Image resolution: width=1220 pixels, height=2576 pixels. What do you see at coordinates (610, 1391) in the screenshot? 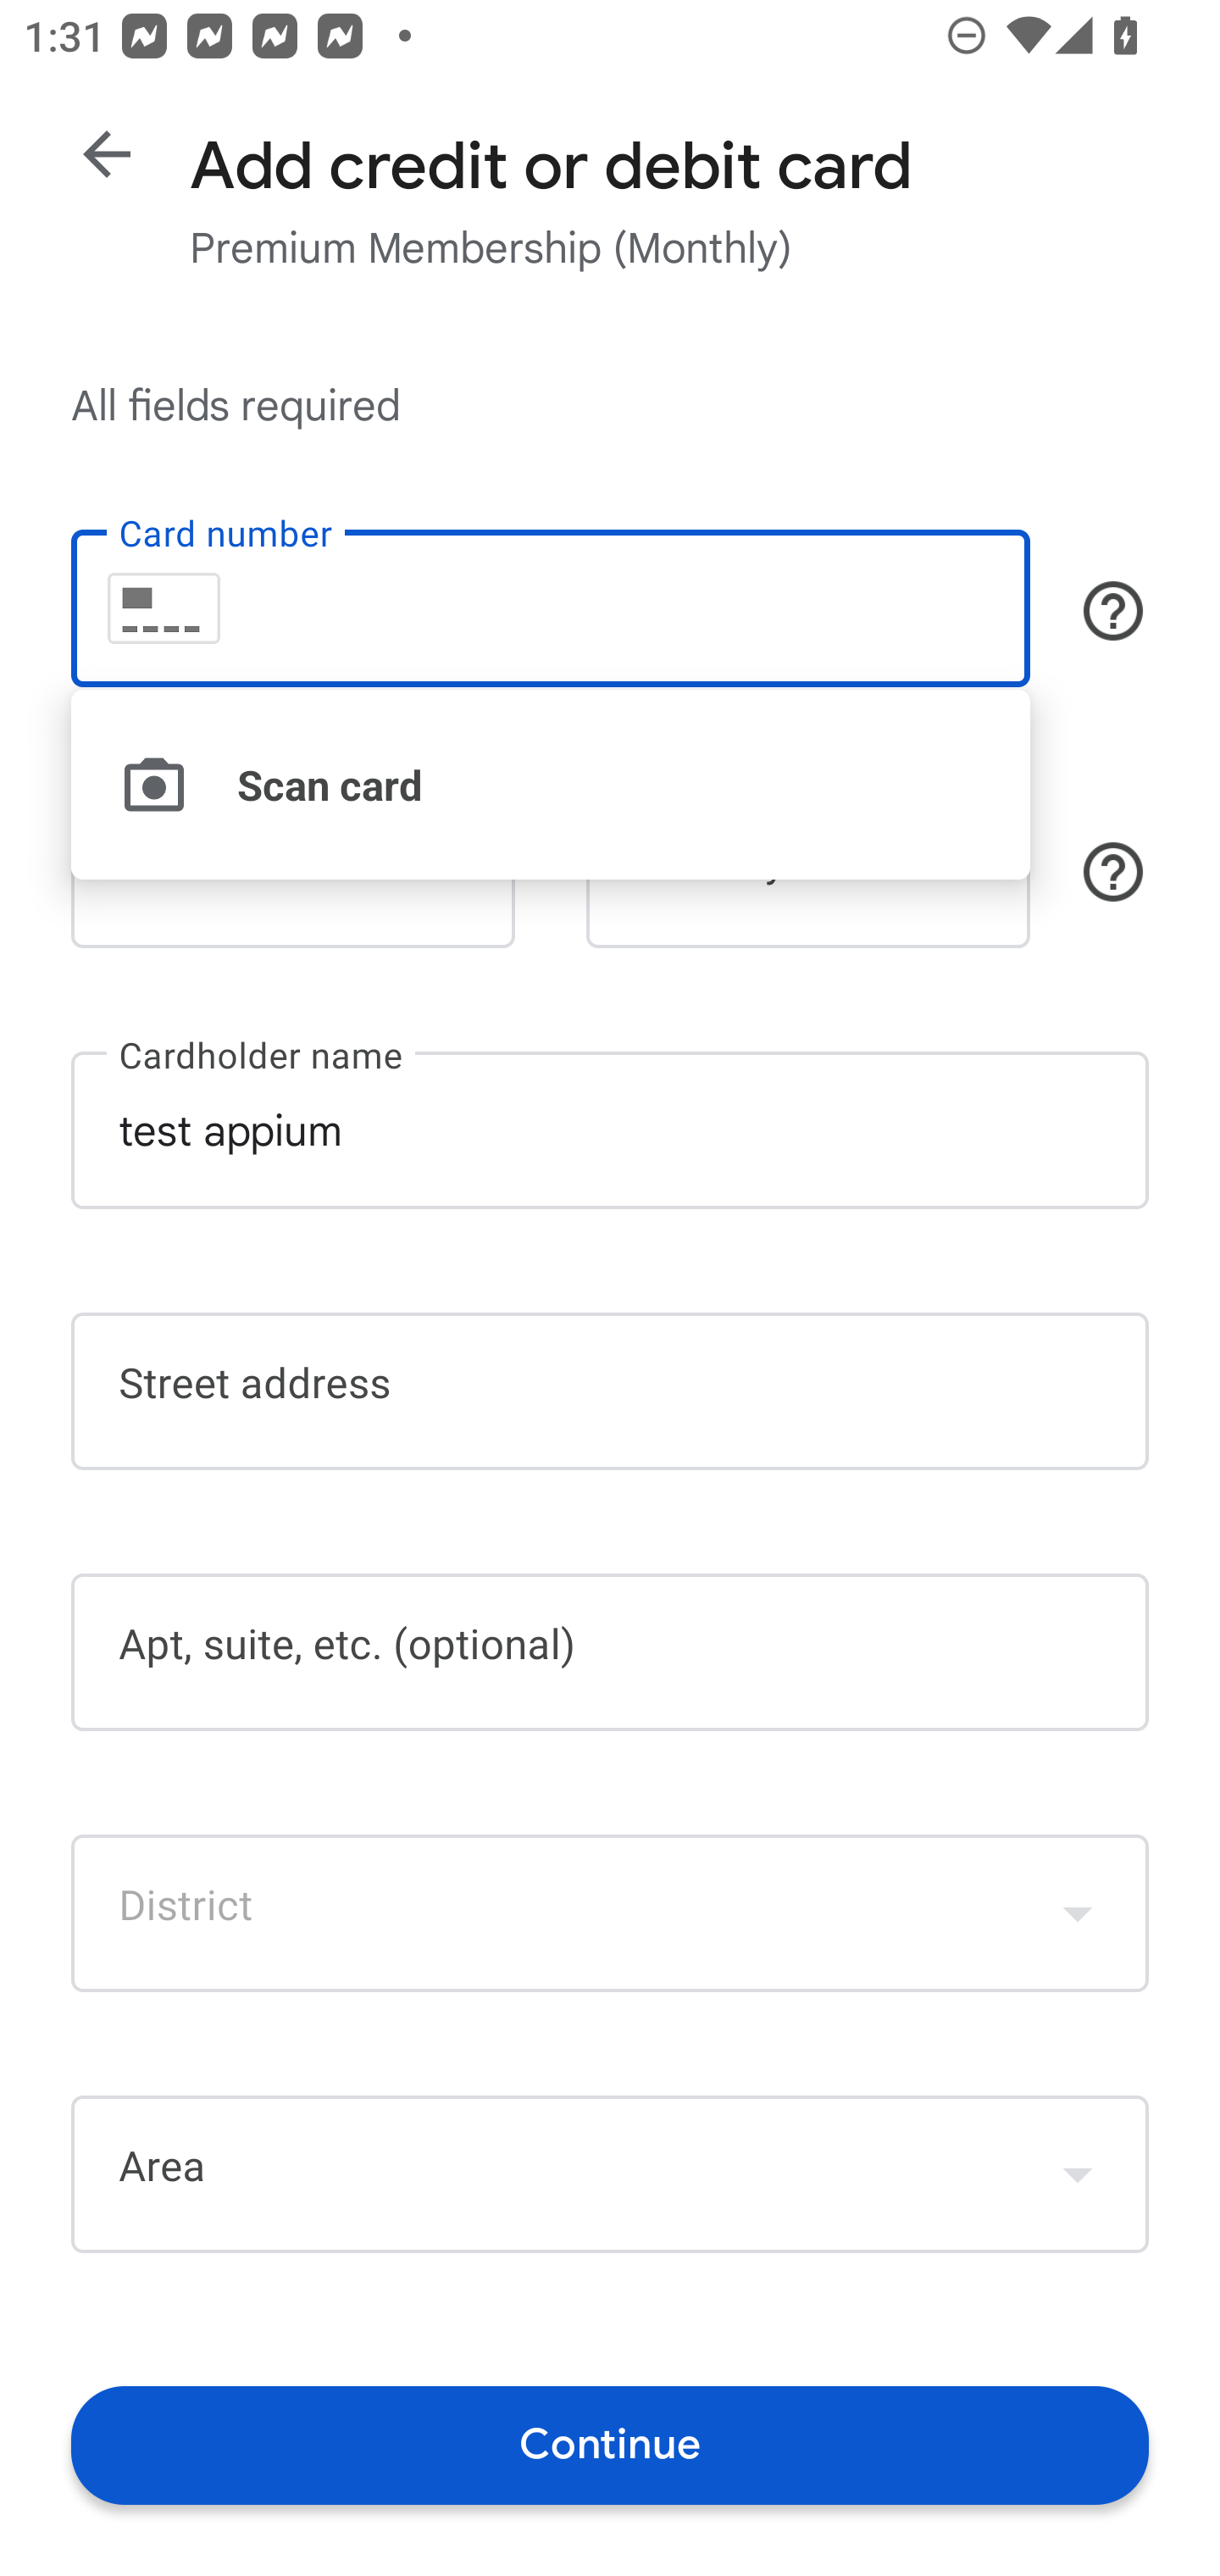
I see `Street address` at bounding box center [610, 1391].